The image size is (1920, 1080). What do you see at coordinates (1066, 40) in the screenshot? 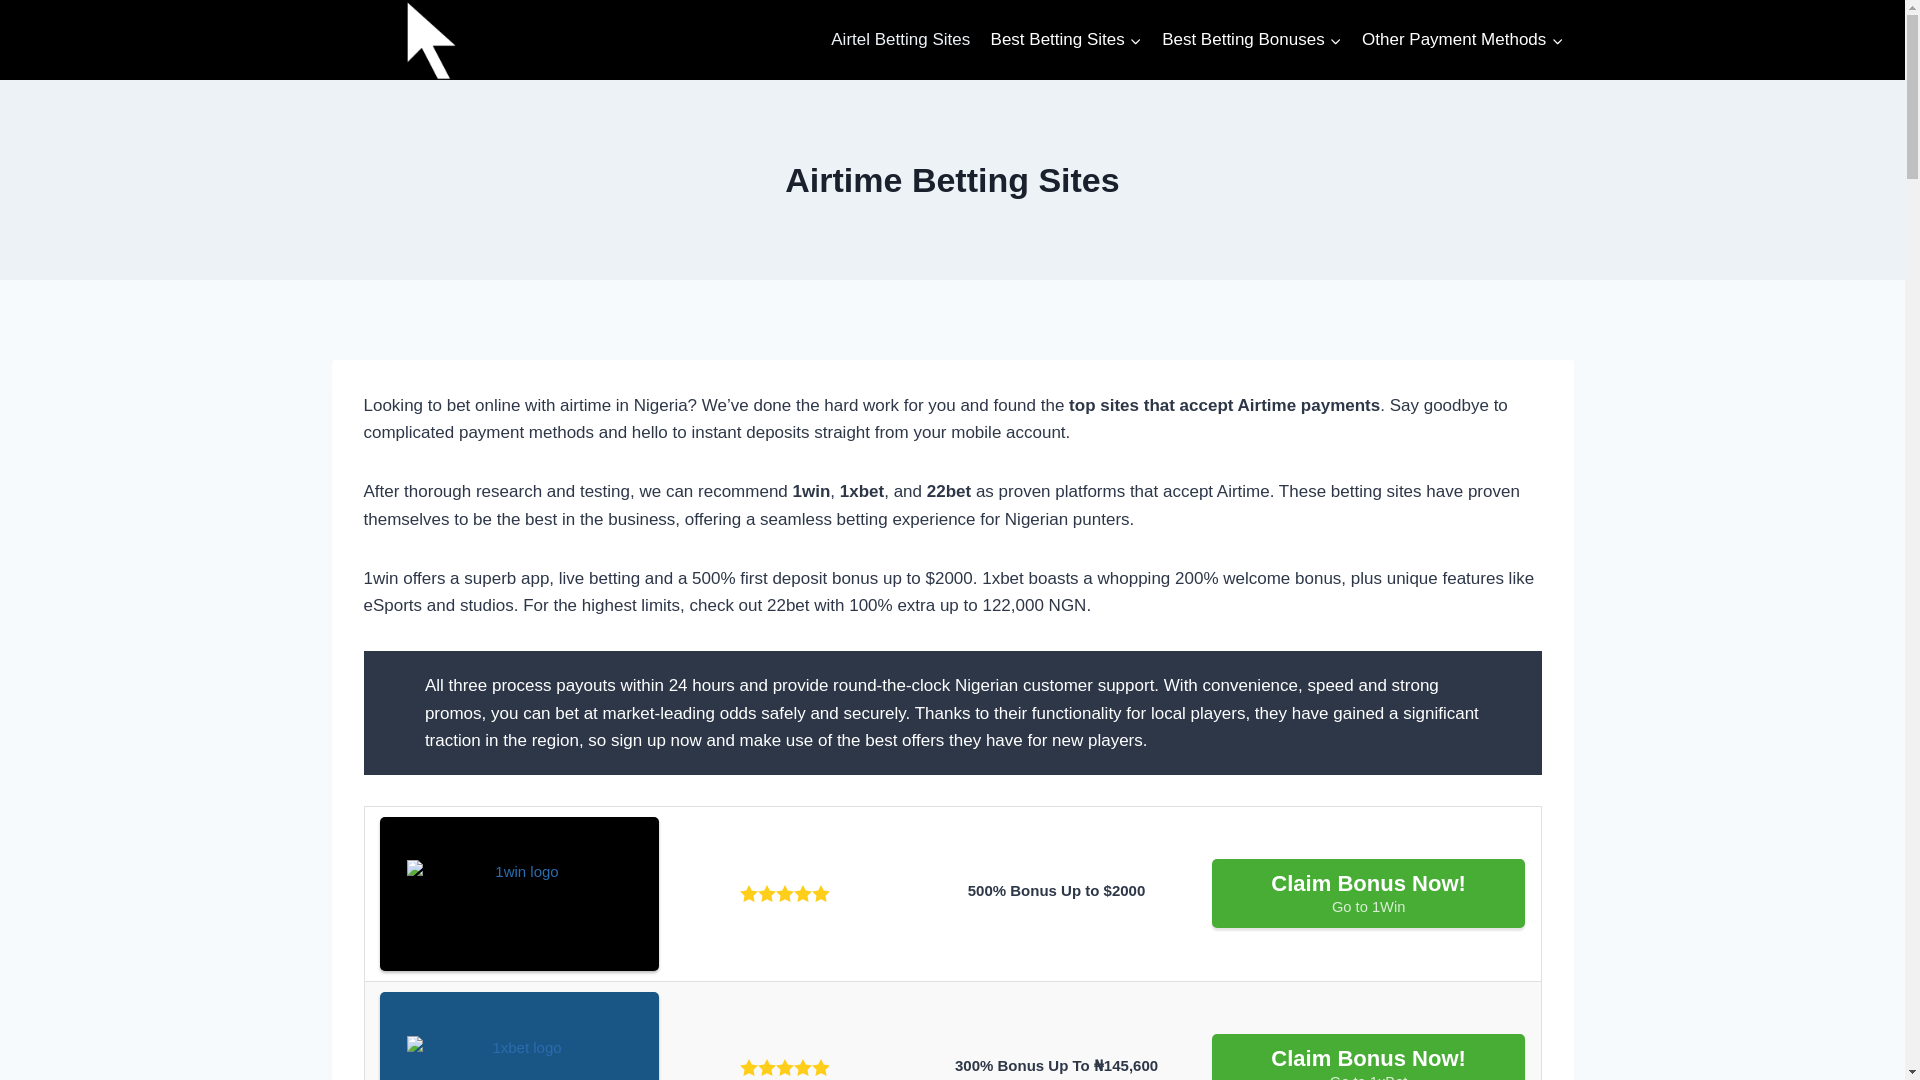
I see `Best Betting Sites` at bounding box center [1066, 40].